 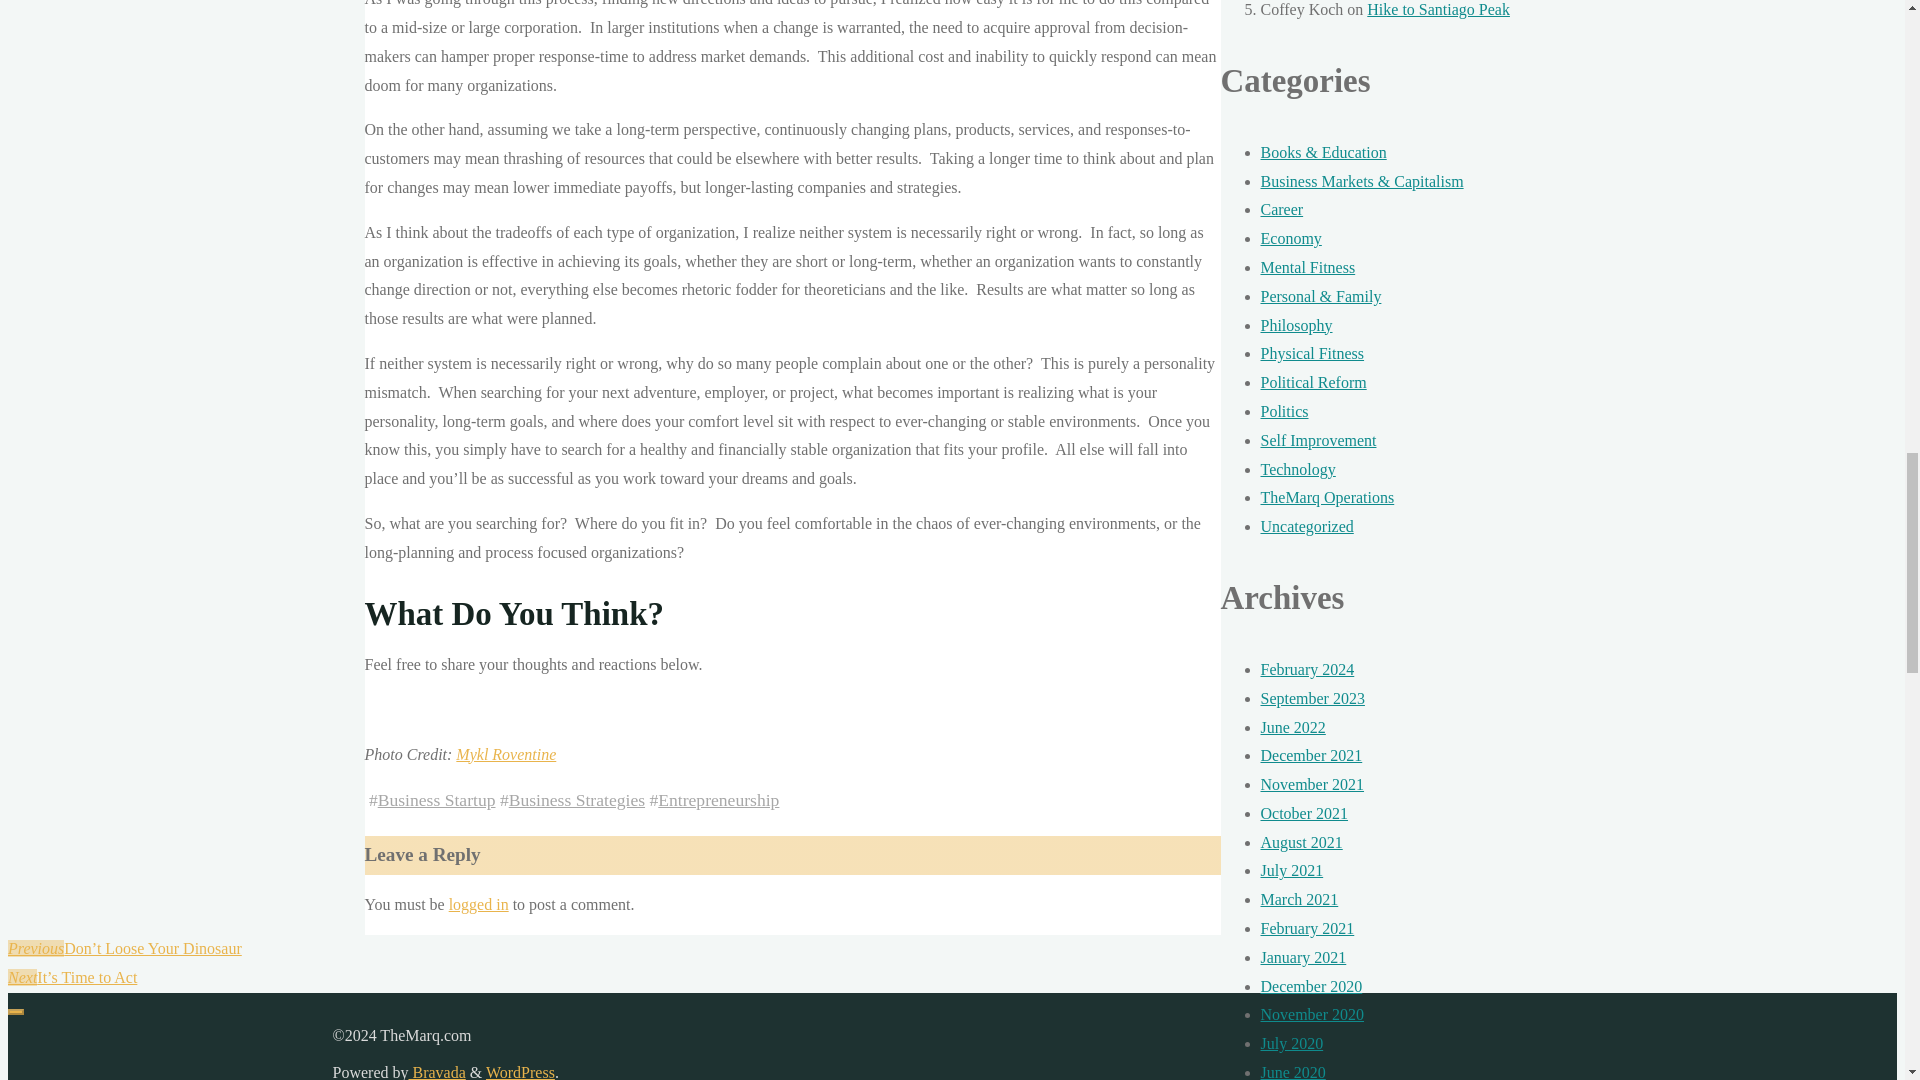 What do you see at coordinates (436, 1072) in the screenshot?
I see `Bravada WordPress Theme by Cryout Creations` at bounding box center [436, 1072].